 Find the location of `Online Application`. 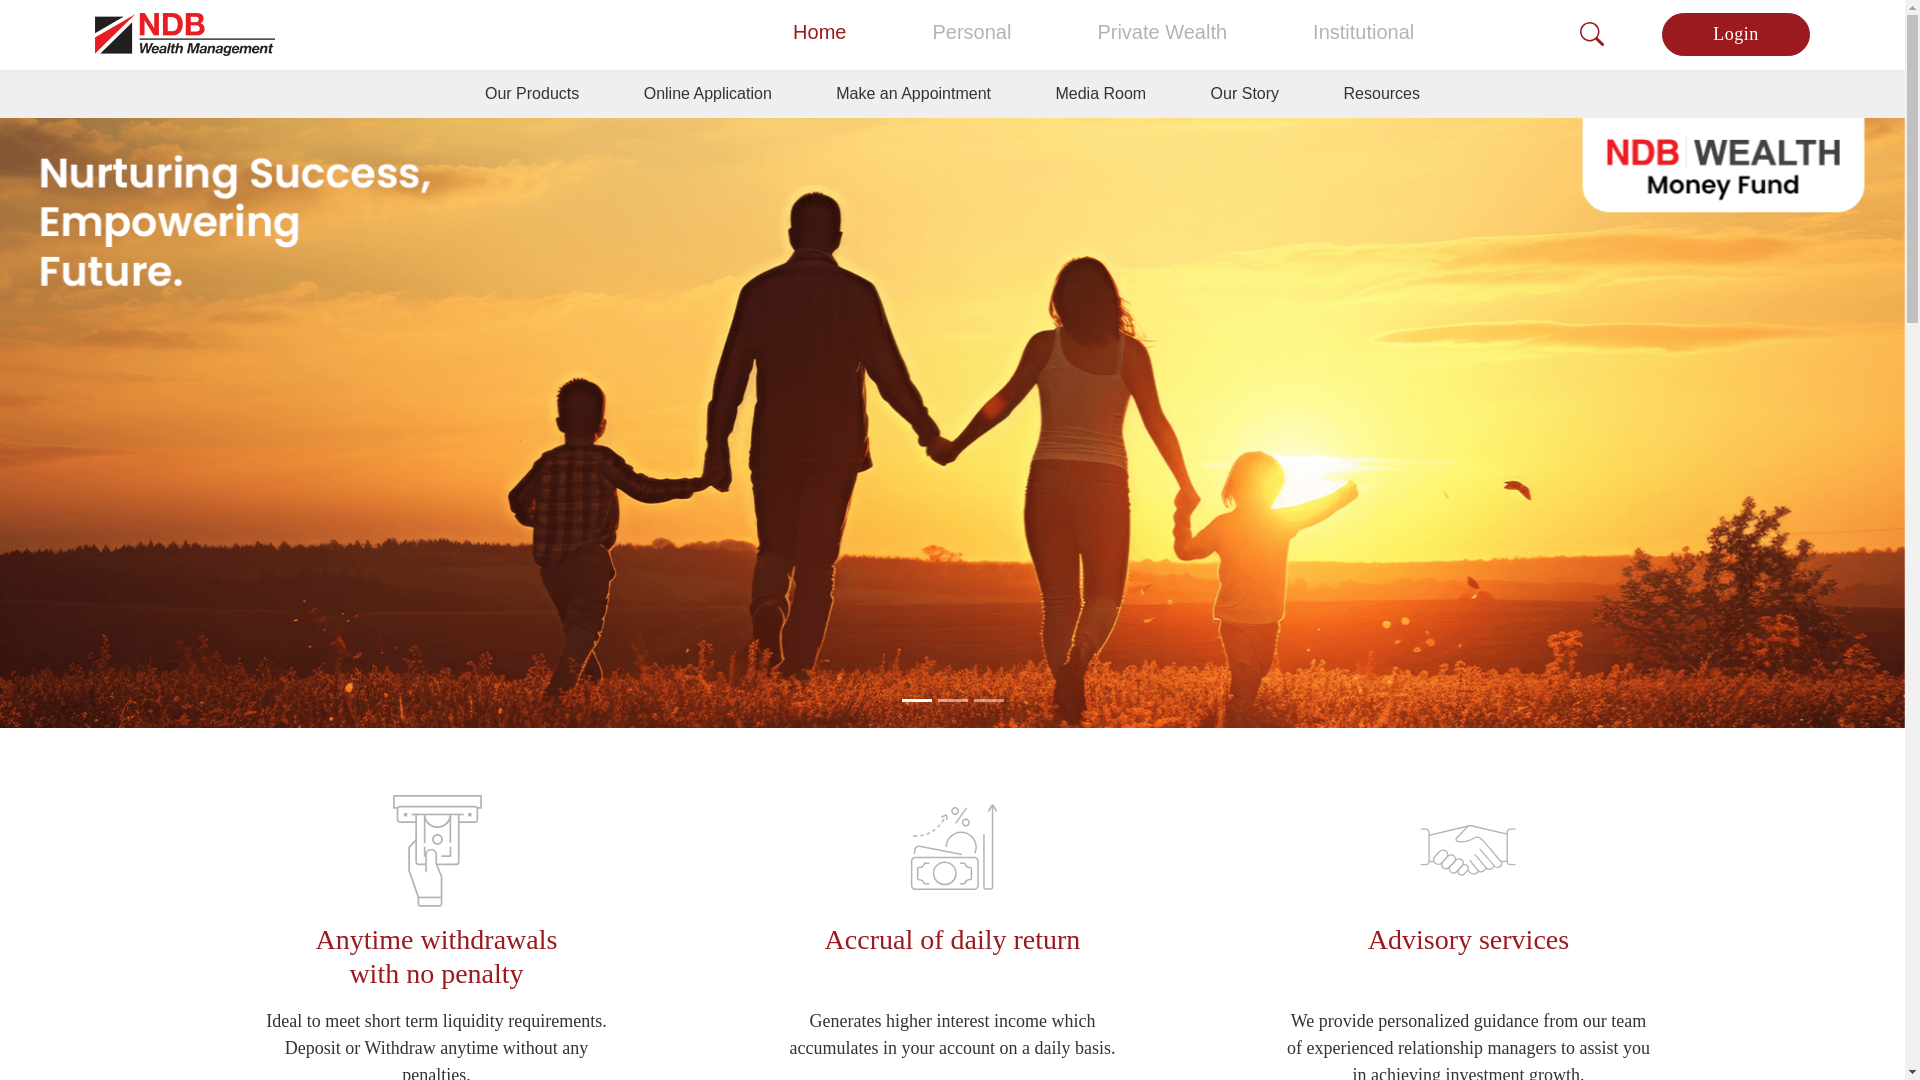

Online Application is located at coordinates (708, 94).